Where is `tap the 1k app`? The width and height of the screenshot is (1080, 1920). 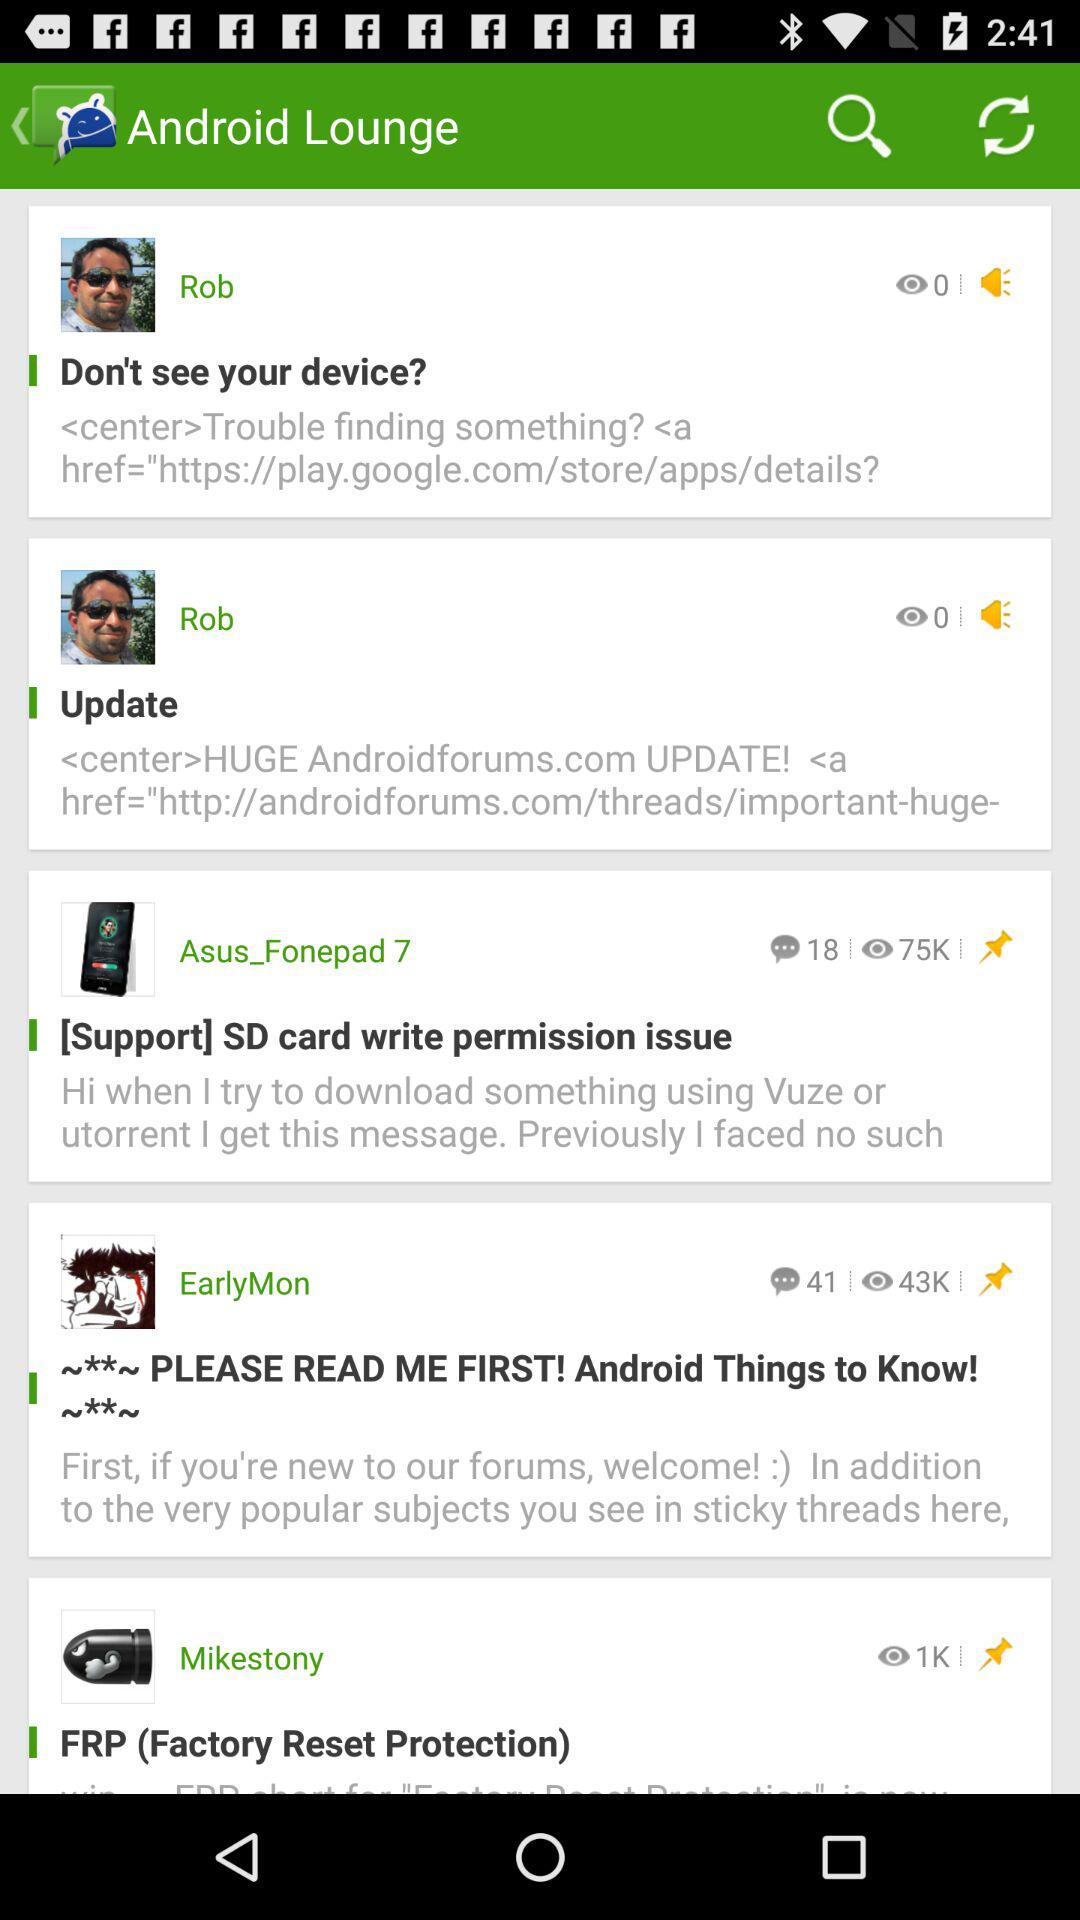
tap the 1k app is located at coordinates (932, 1655).